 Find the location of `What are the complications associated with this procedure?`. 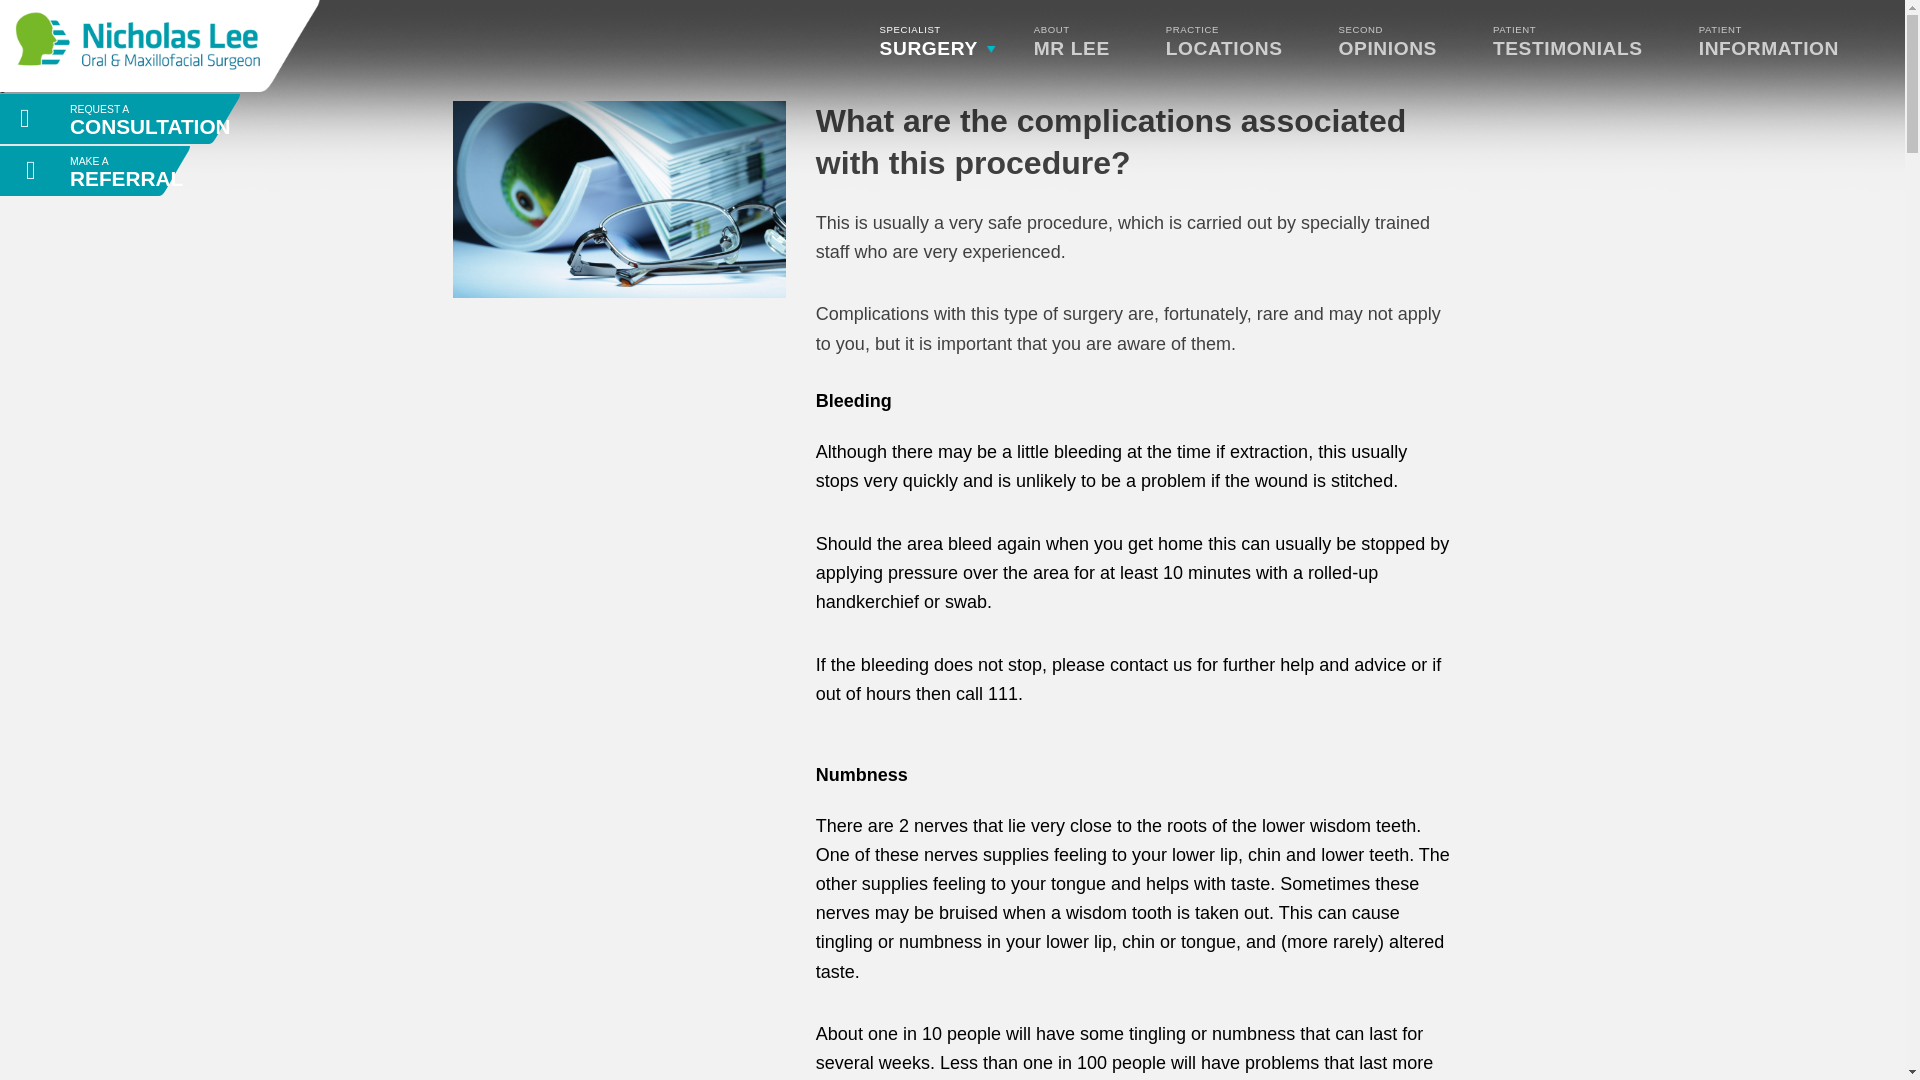

What are the complications associated with this procedure? is located at coordinates (1575, 38).